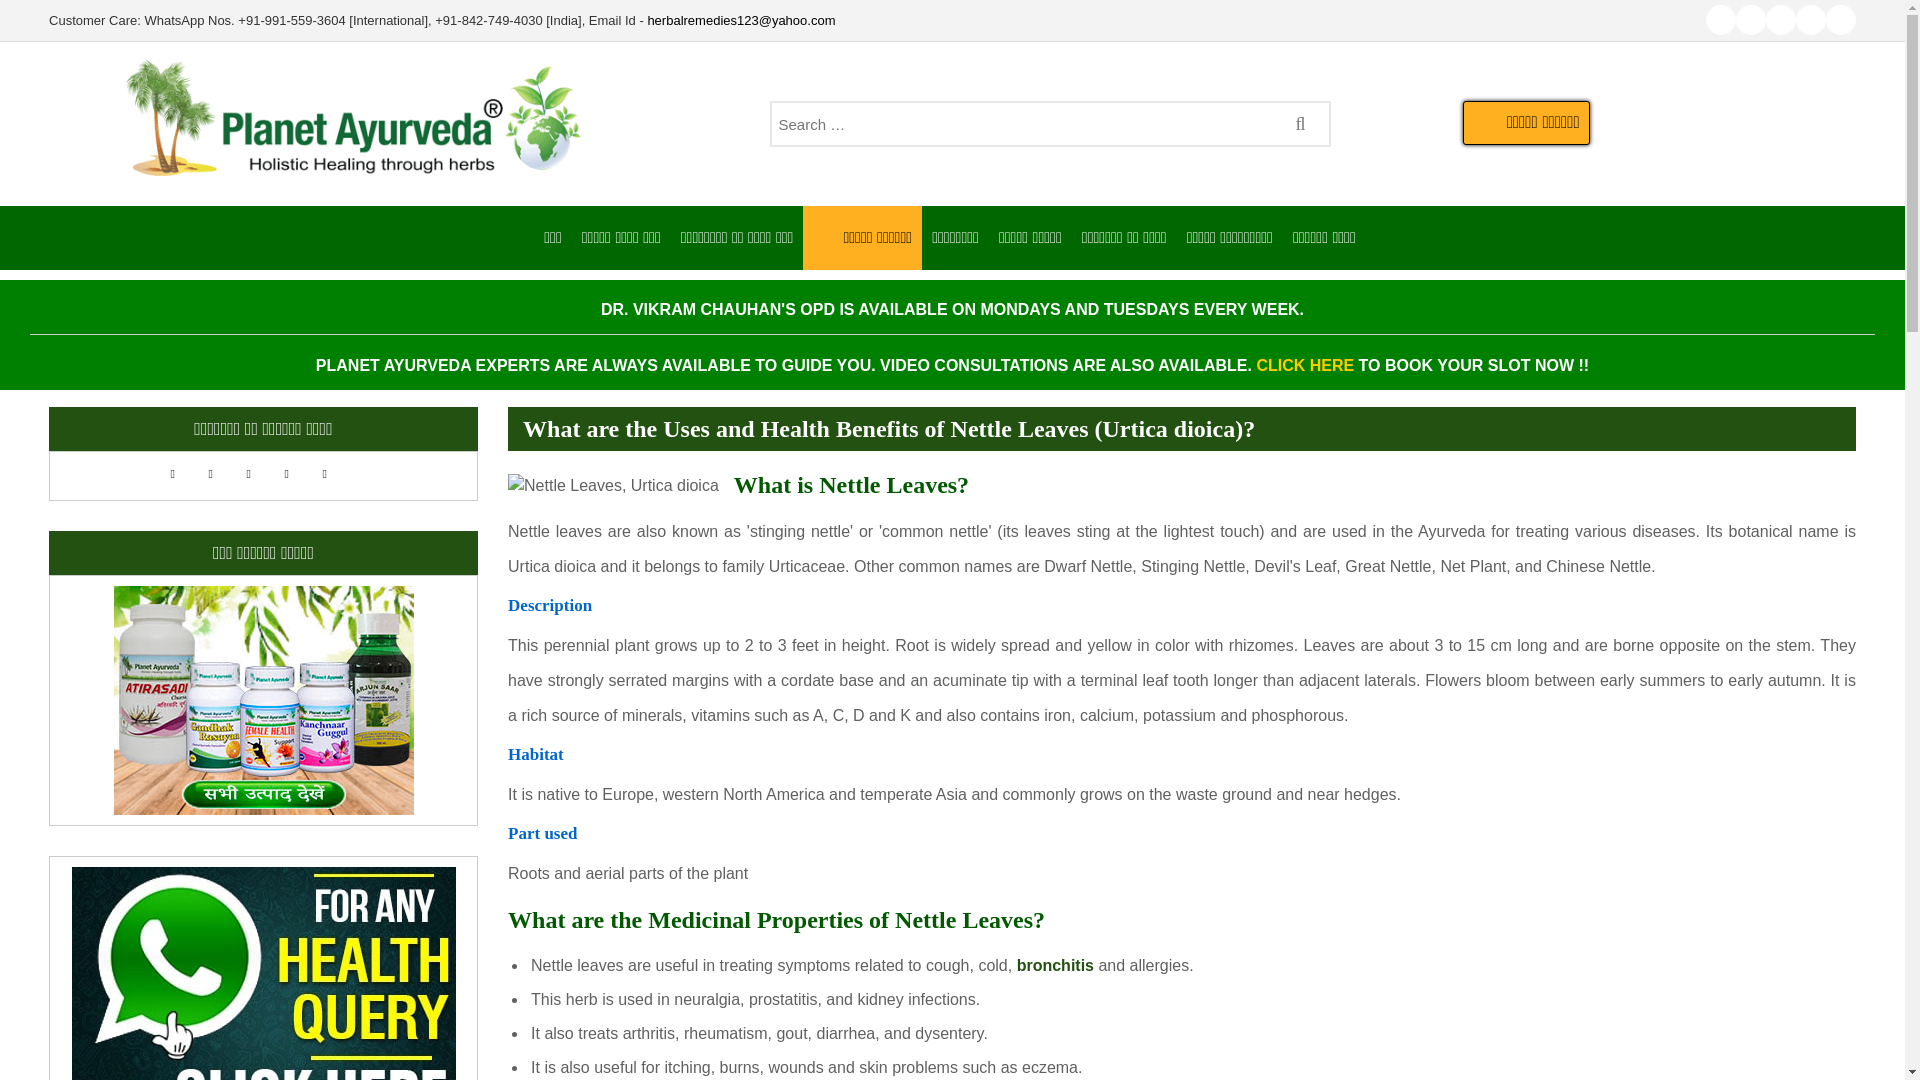  I want to click on Twitter, so click(1780, 20).